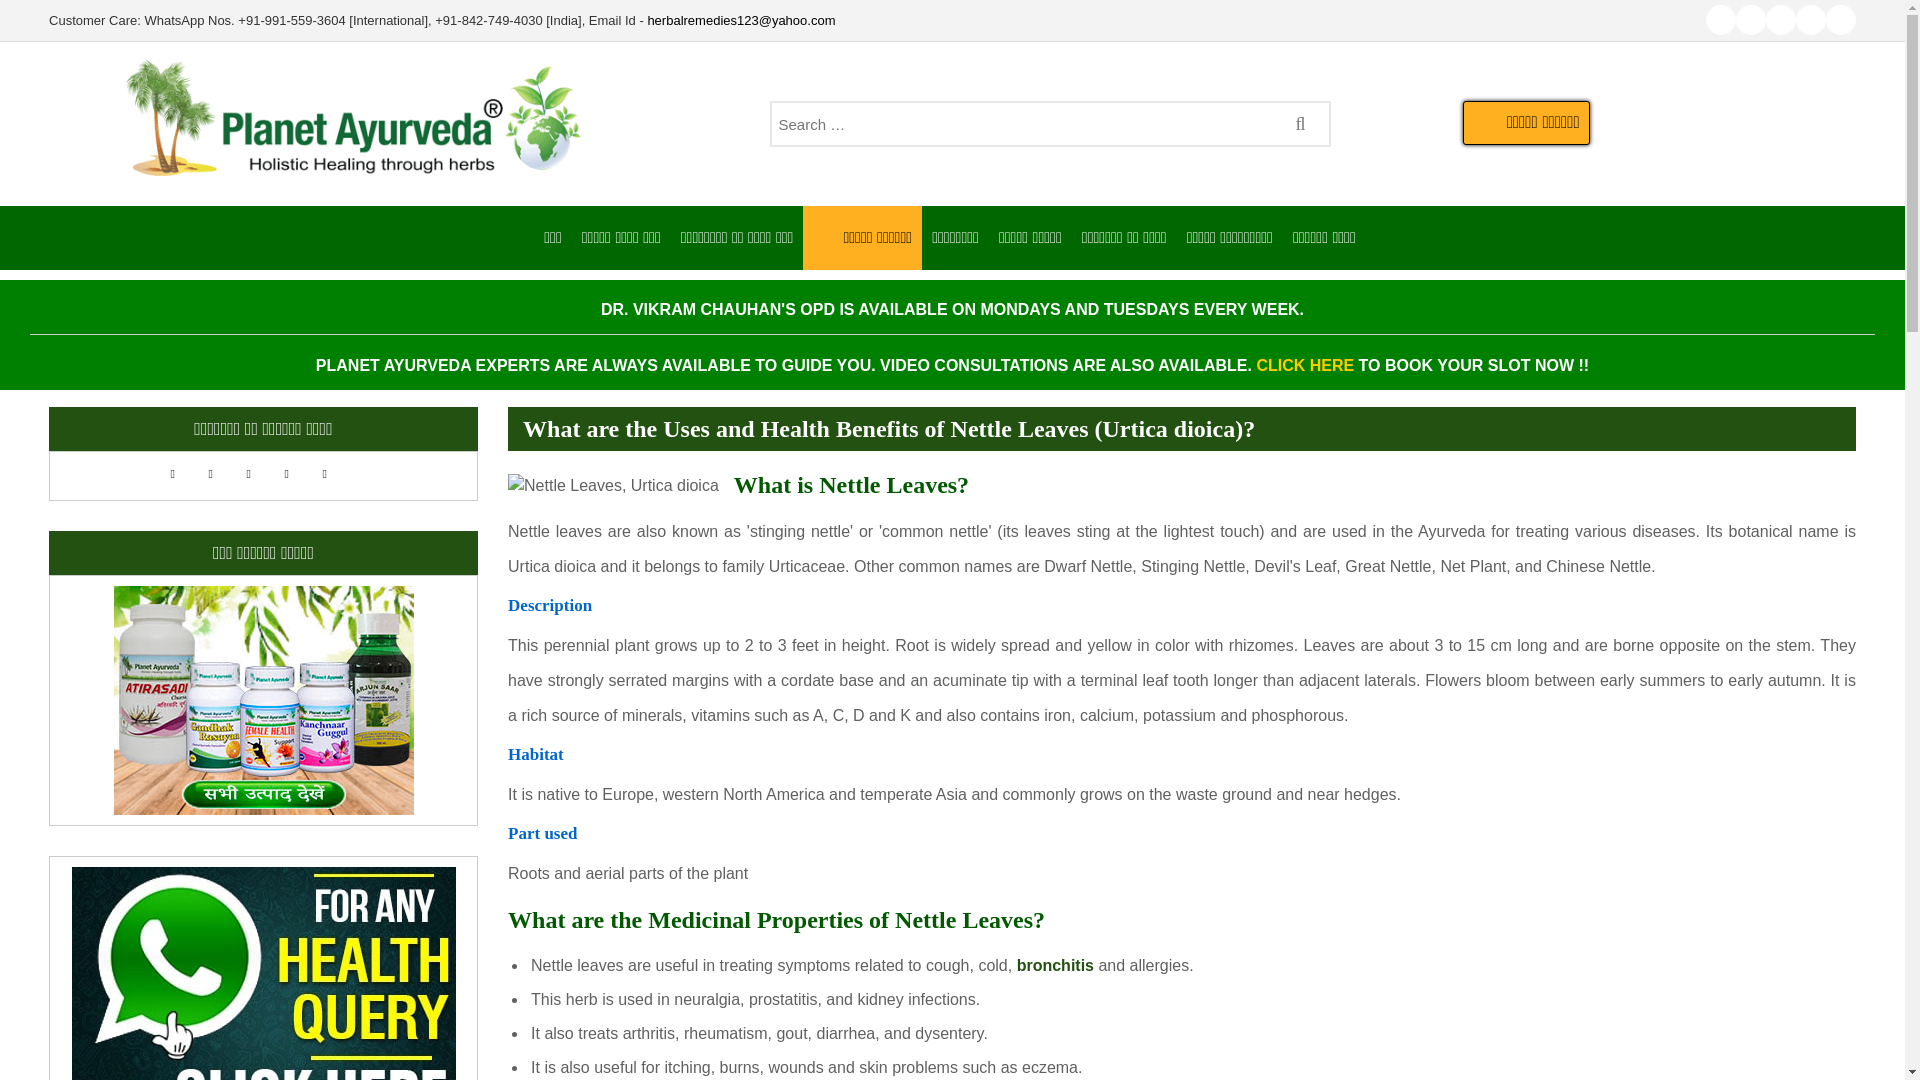  I want to click on Twitter, so click(1780, 20).